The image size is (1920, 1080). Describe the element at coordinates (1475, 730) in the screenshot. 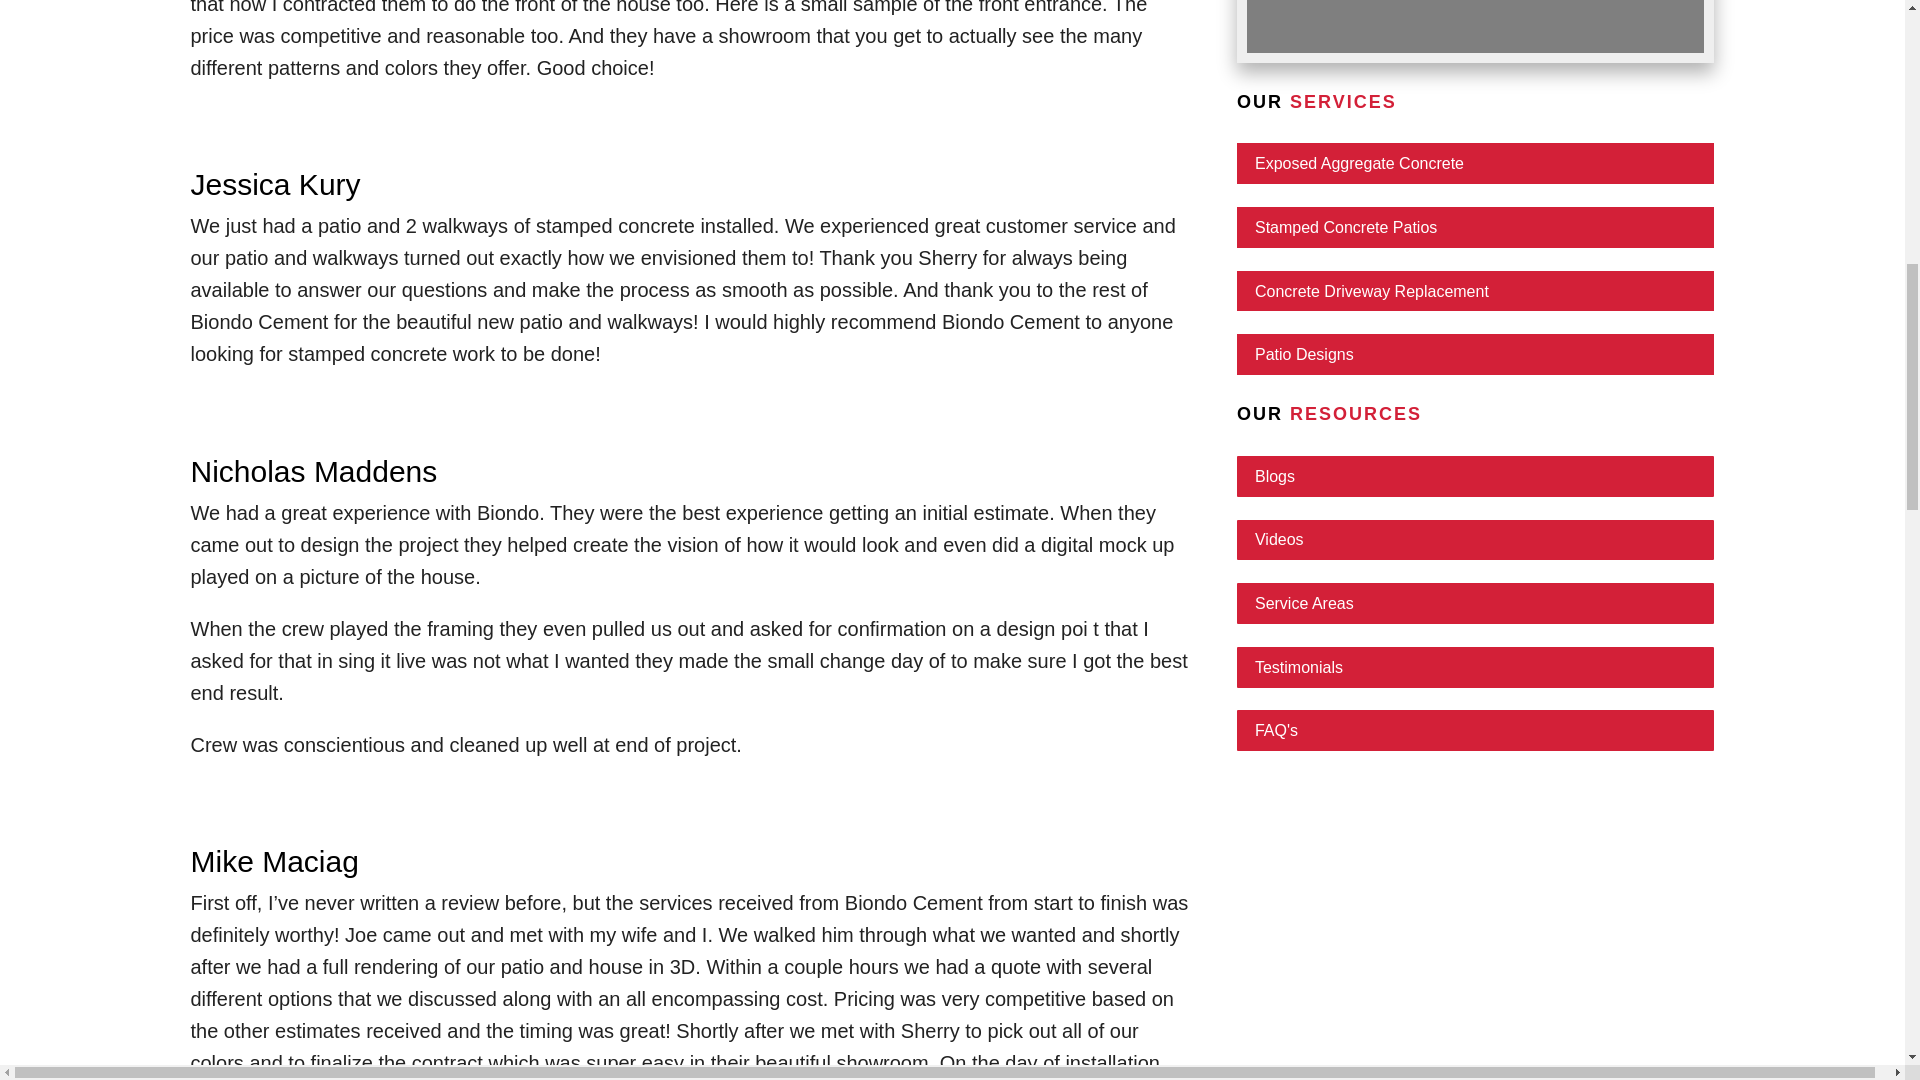

I see `FAQ's` at that location.